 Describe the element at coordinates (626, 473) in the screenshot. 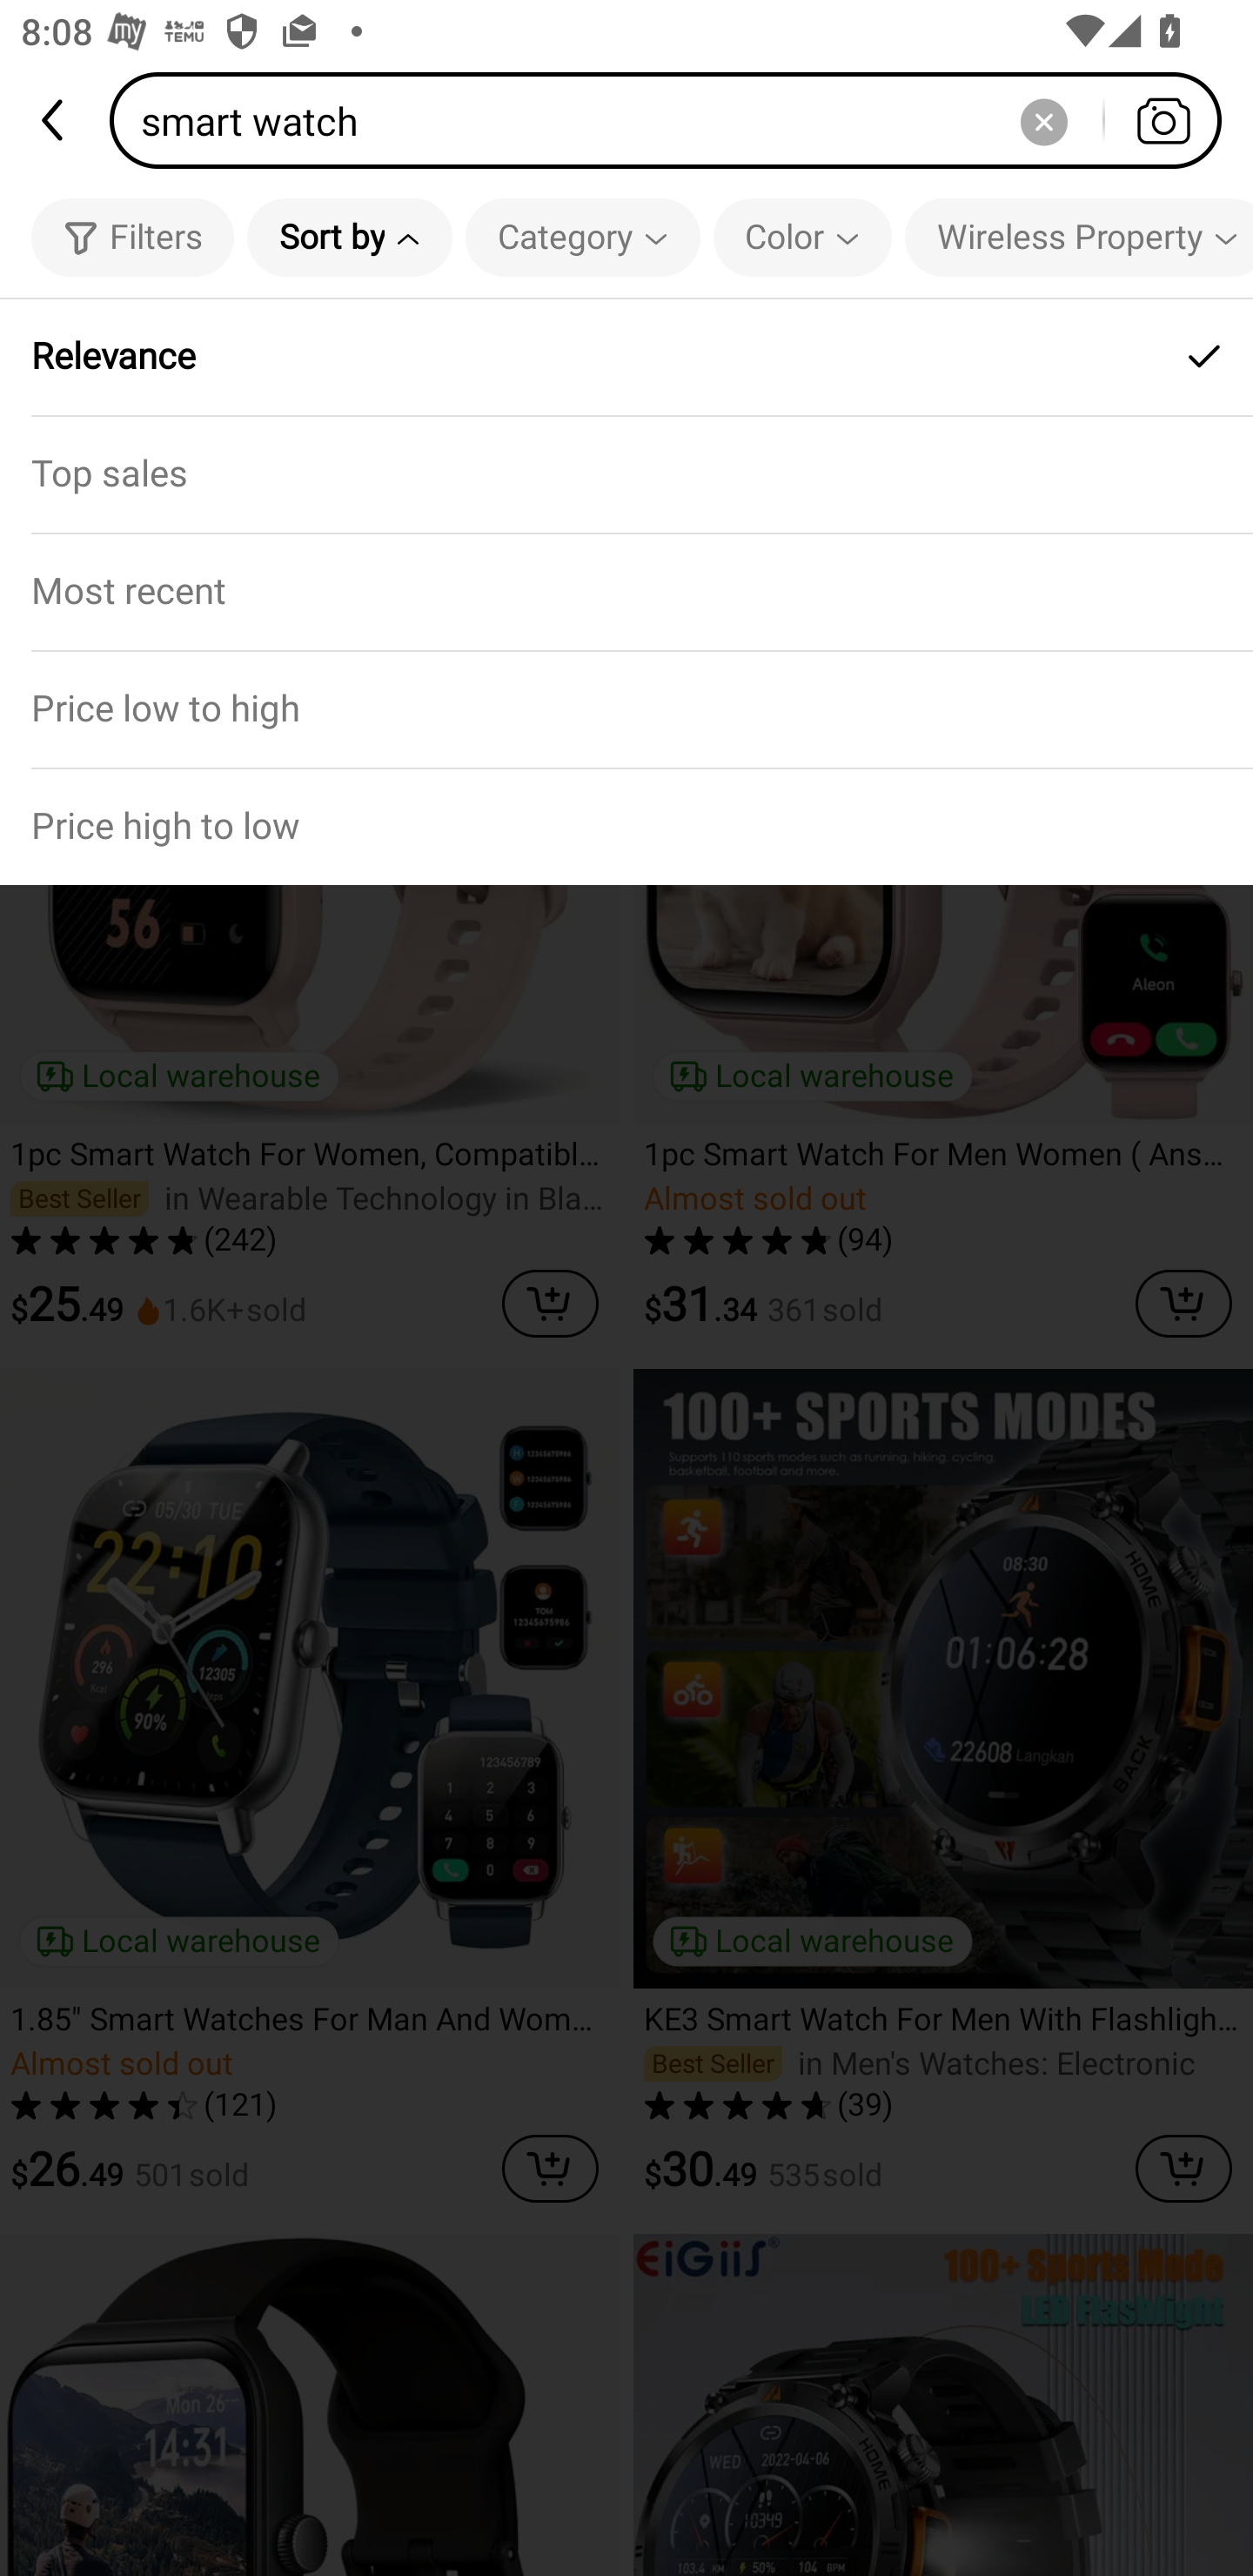

I see `Top sales` at that location.